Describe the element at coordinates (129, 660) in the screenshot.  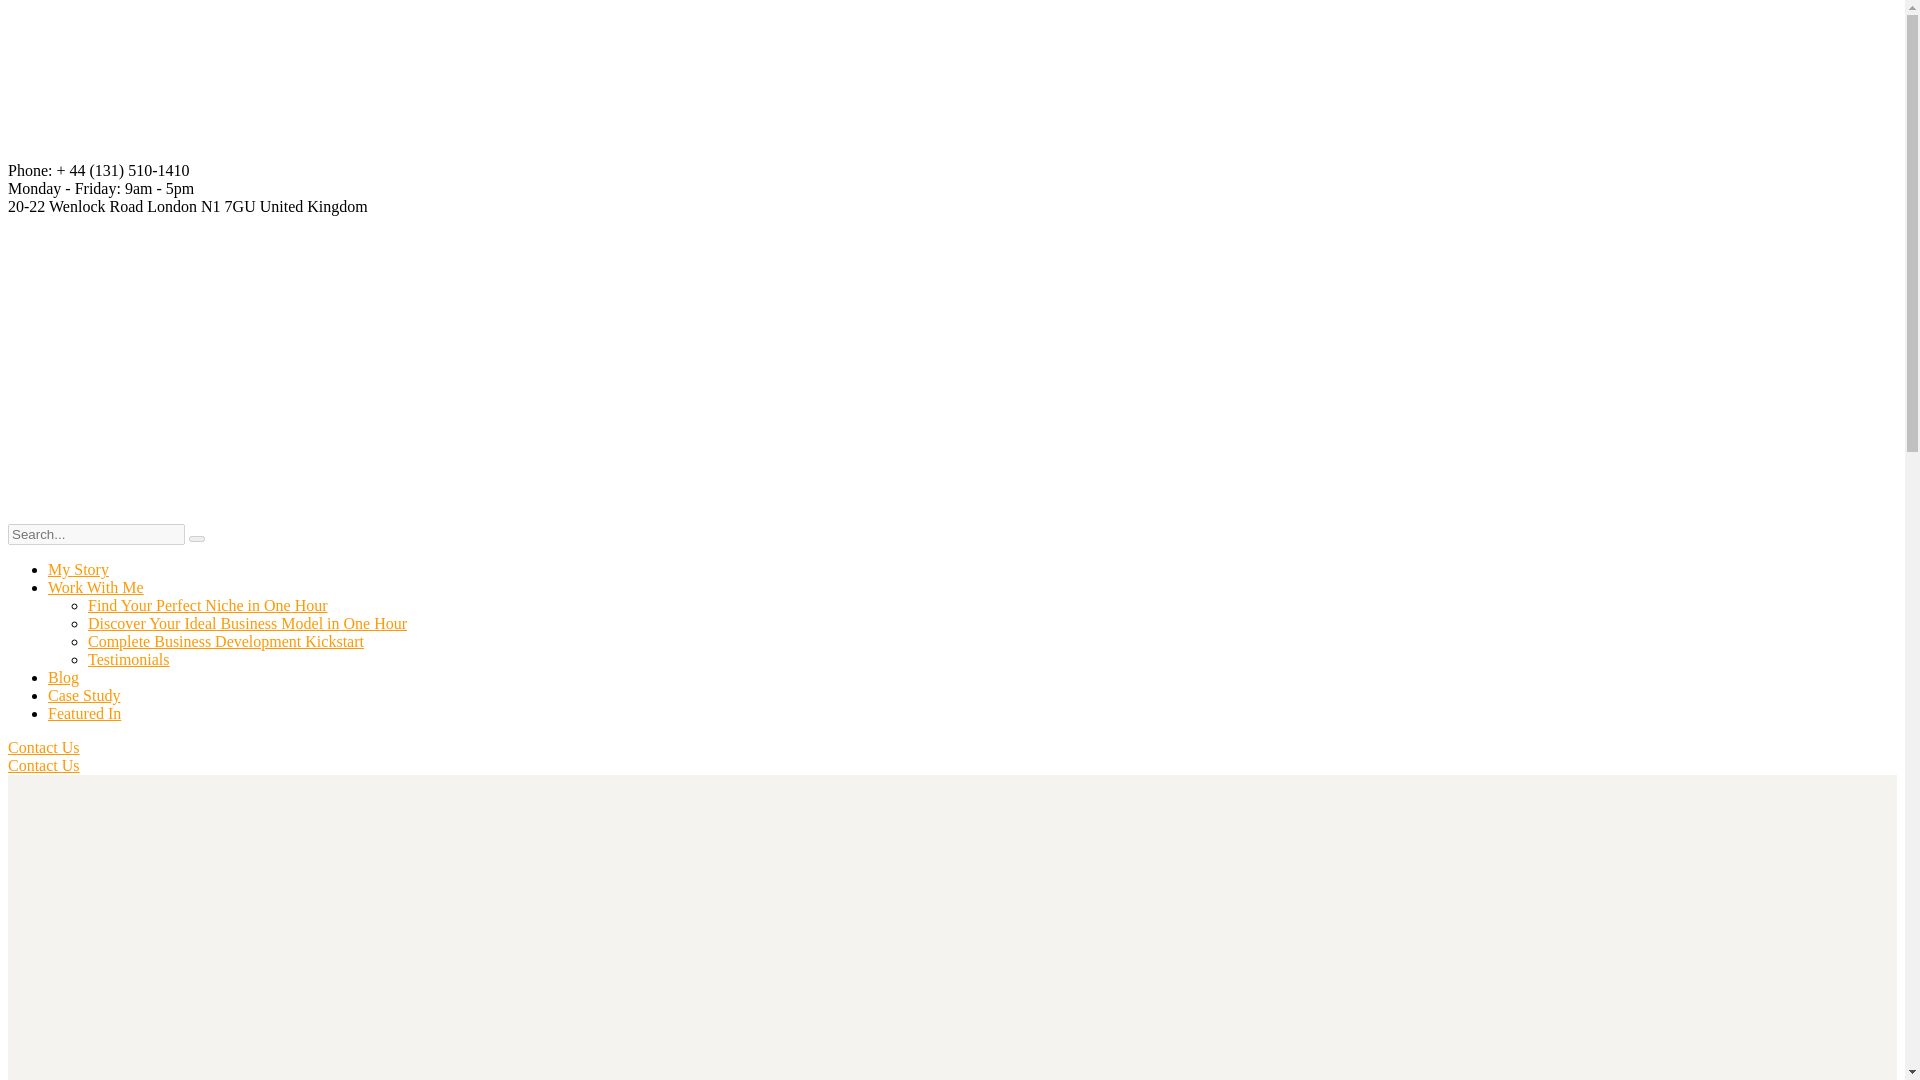
I see `Testimonials` at that location.